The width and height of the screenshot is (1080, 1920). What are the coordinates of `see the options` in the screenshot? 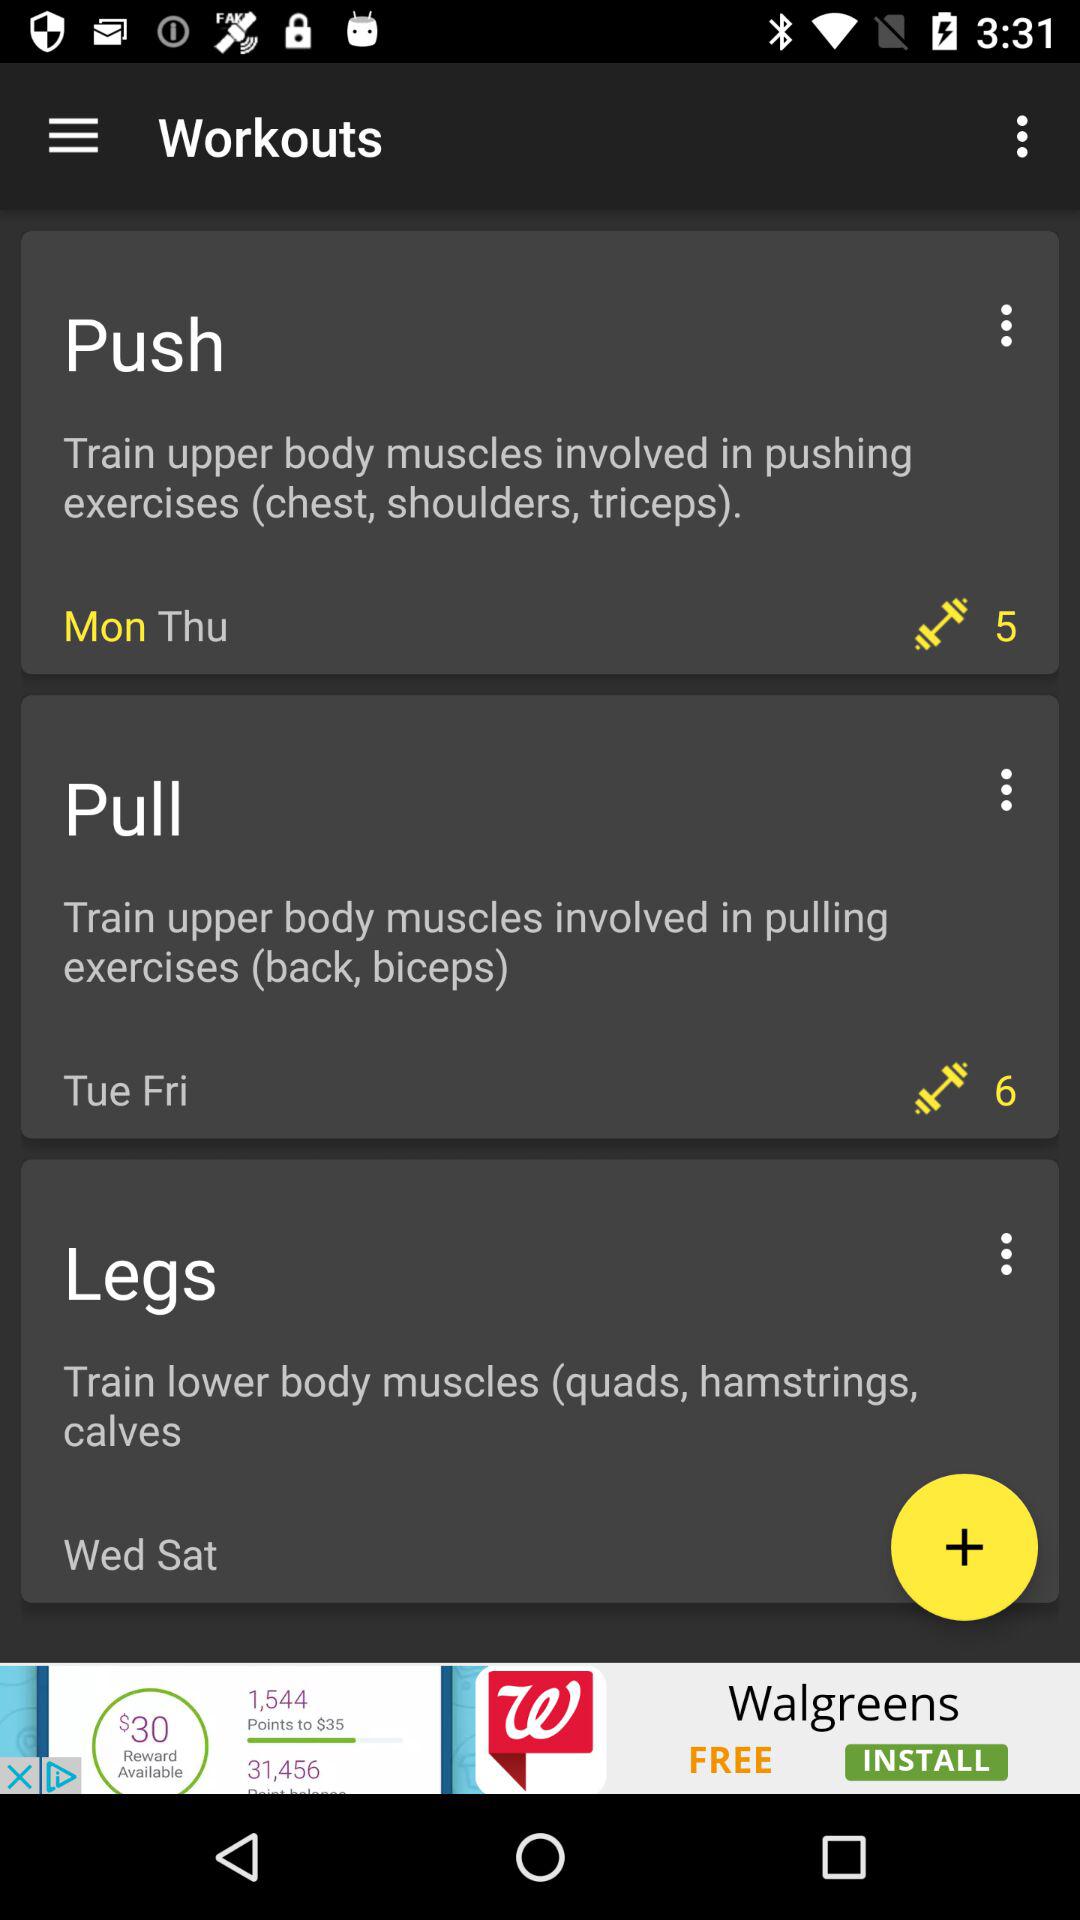 It's located at (1006, 322).